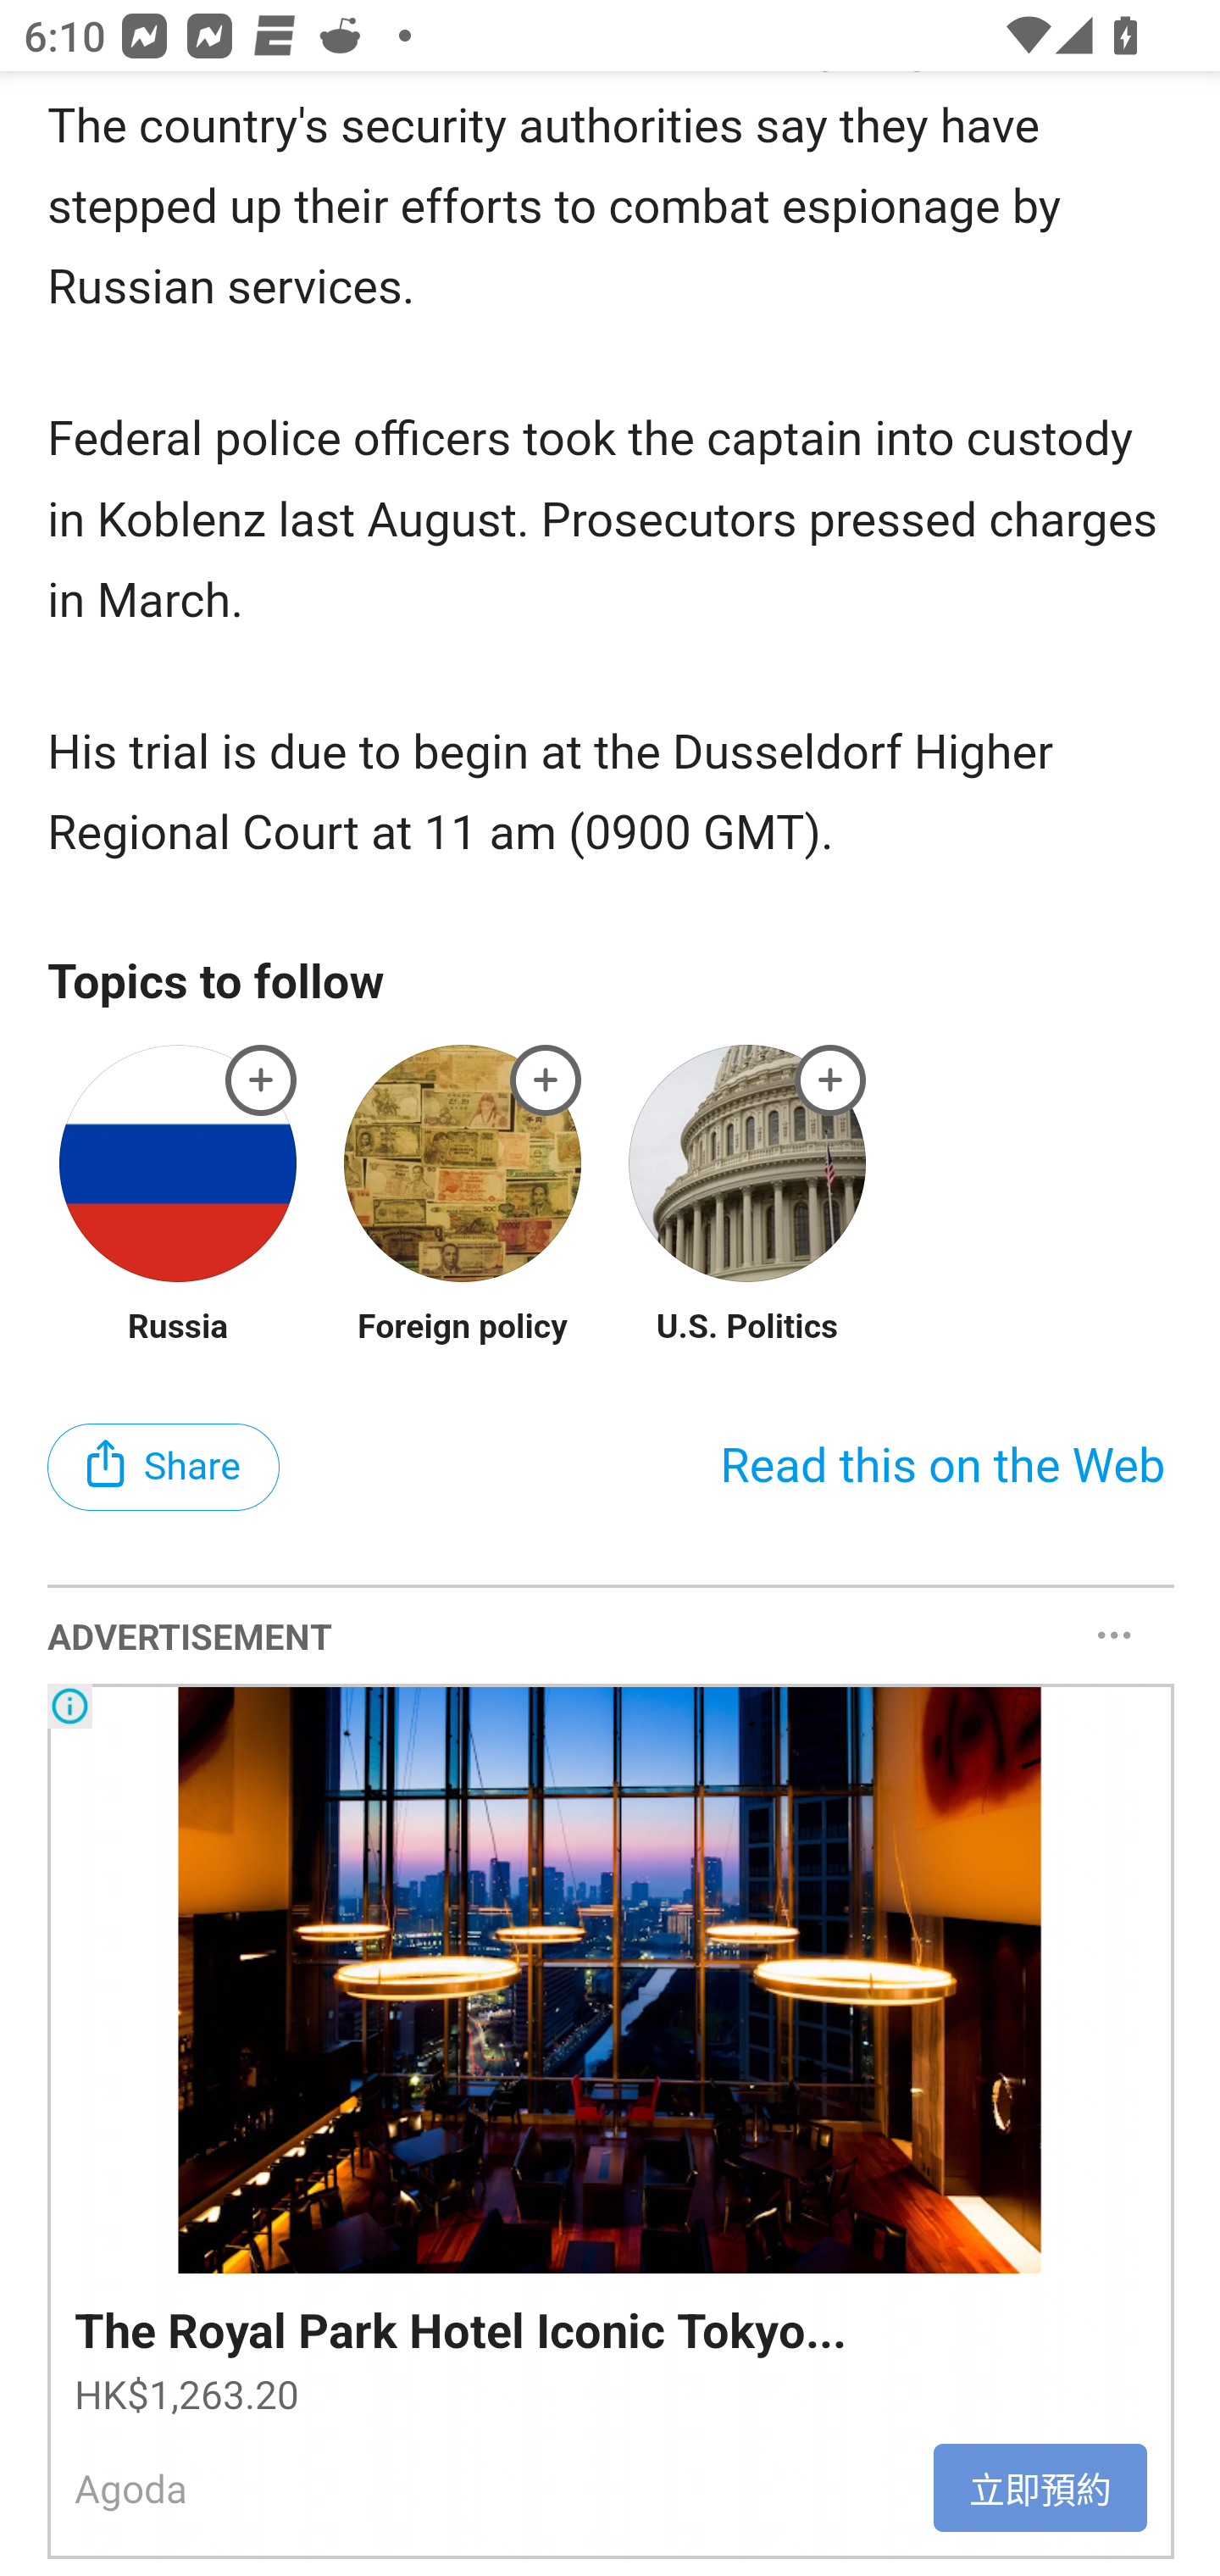  What do you see at coordinates (463, 1329) in the screenshot?
I see `Foreign policy` at bounding box center [463, 1329].